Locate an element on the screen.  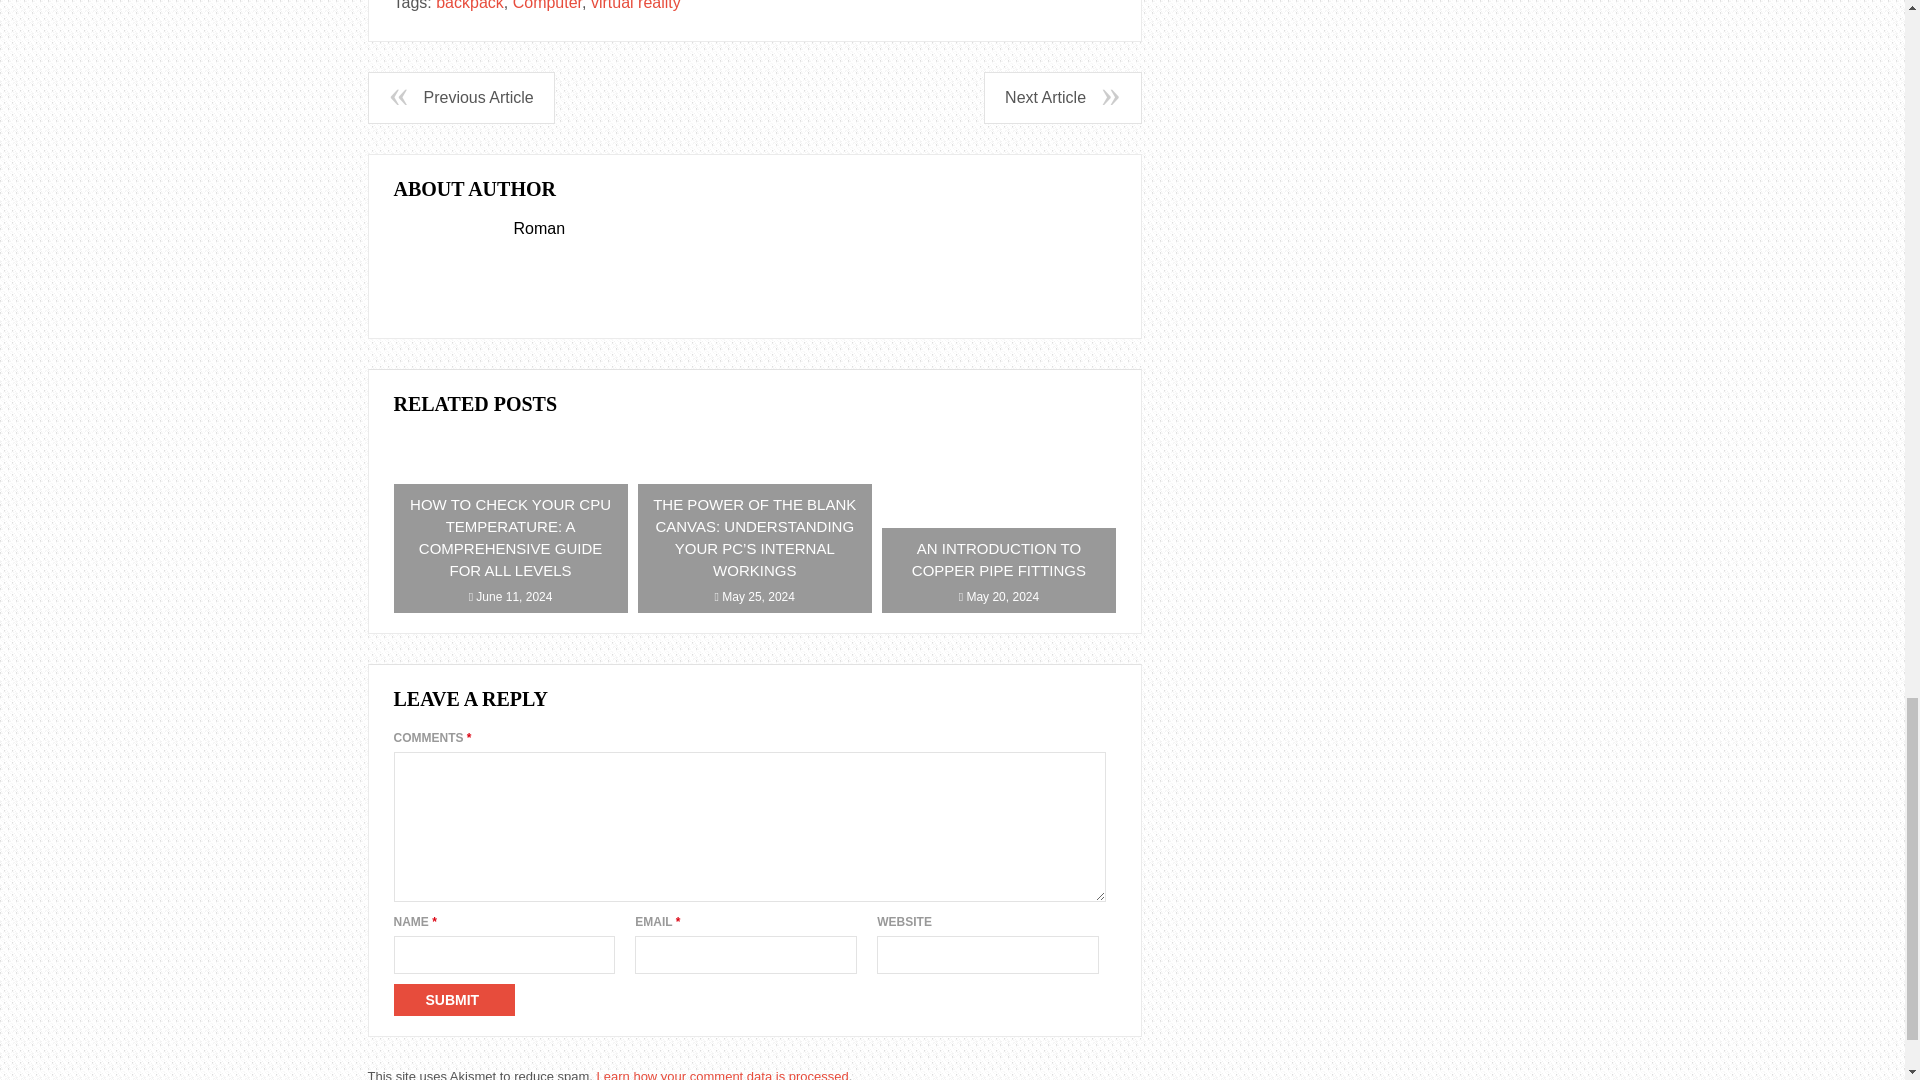
Submit  is located at coordinates (454, 1000).